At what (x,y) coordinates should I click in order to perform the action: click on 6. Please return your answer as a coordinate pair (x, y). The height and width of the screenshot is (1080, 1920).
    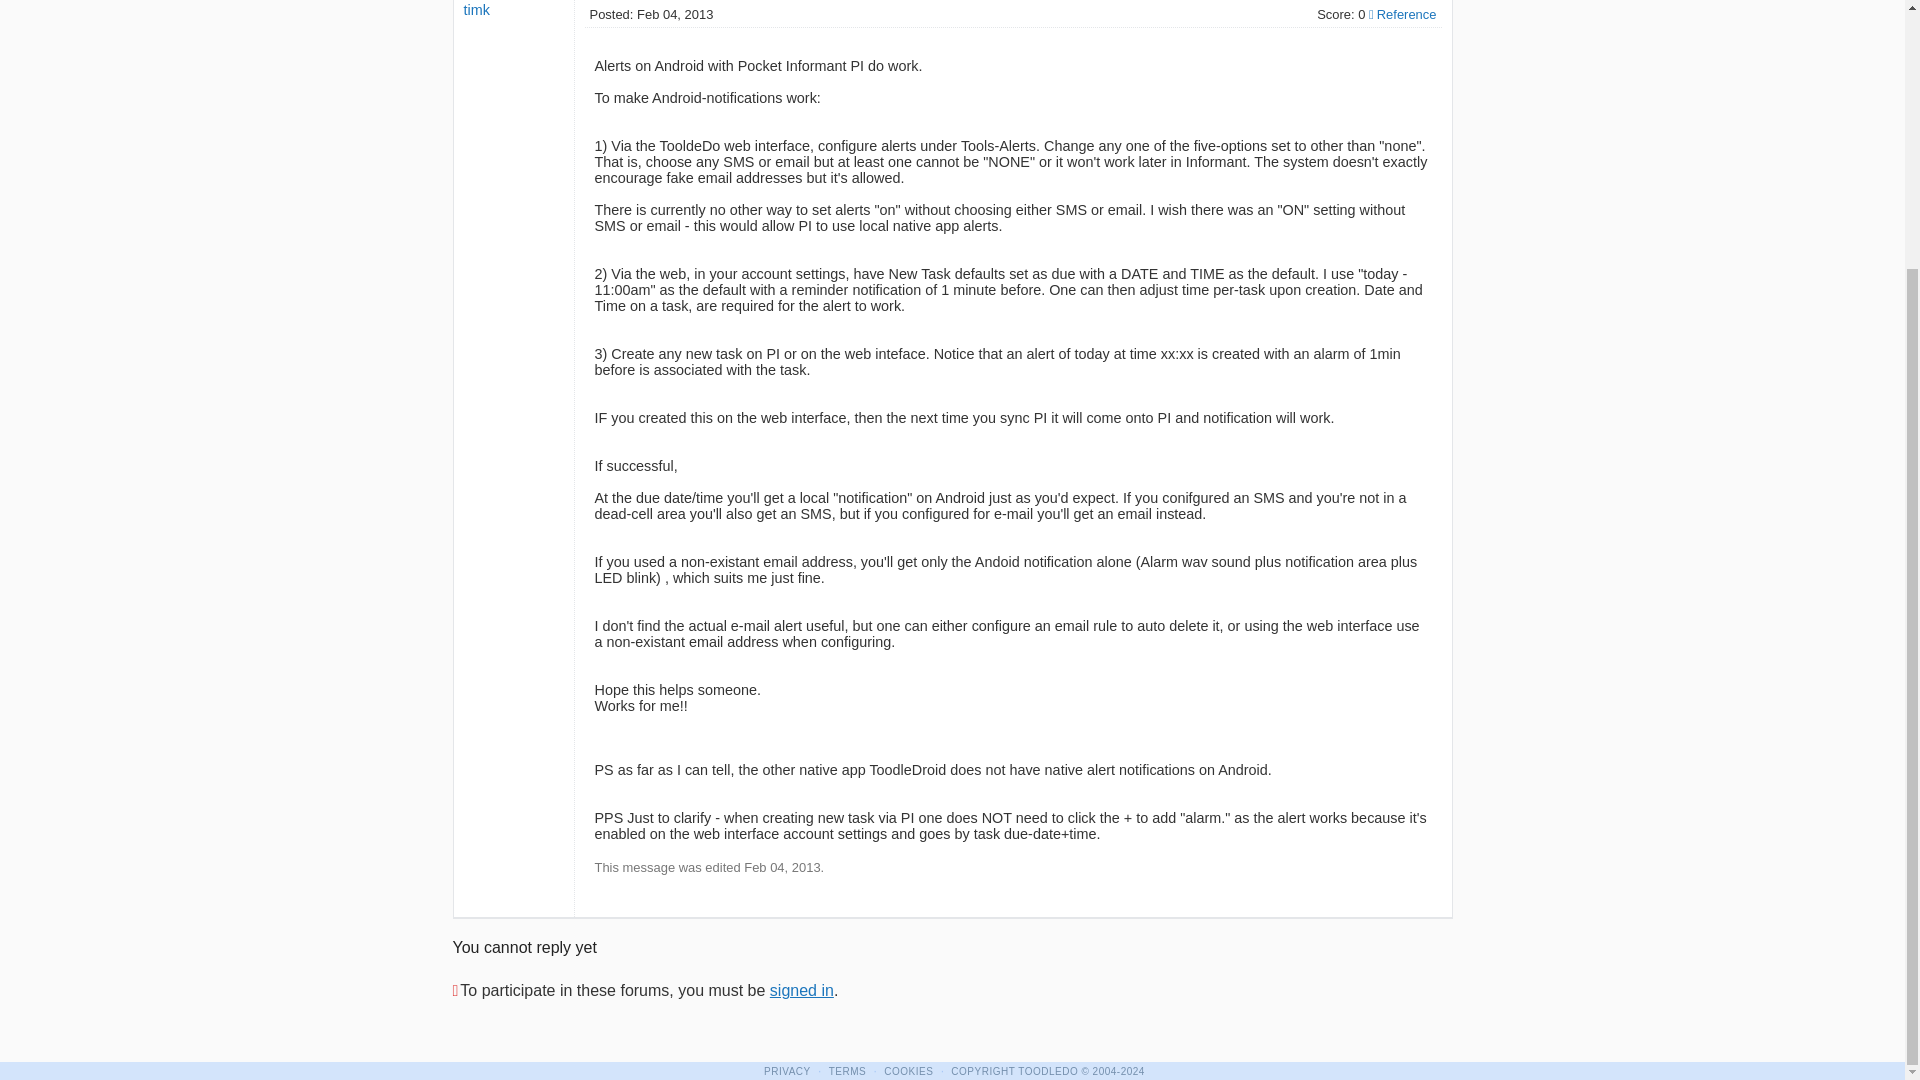
    Looking at the image, I should click on (1045, 1070).